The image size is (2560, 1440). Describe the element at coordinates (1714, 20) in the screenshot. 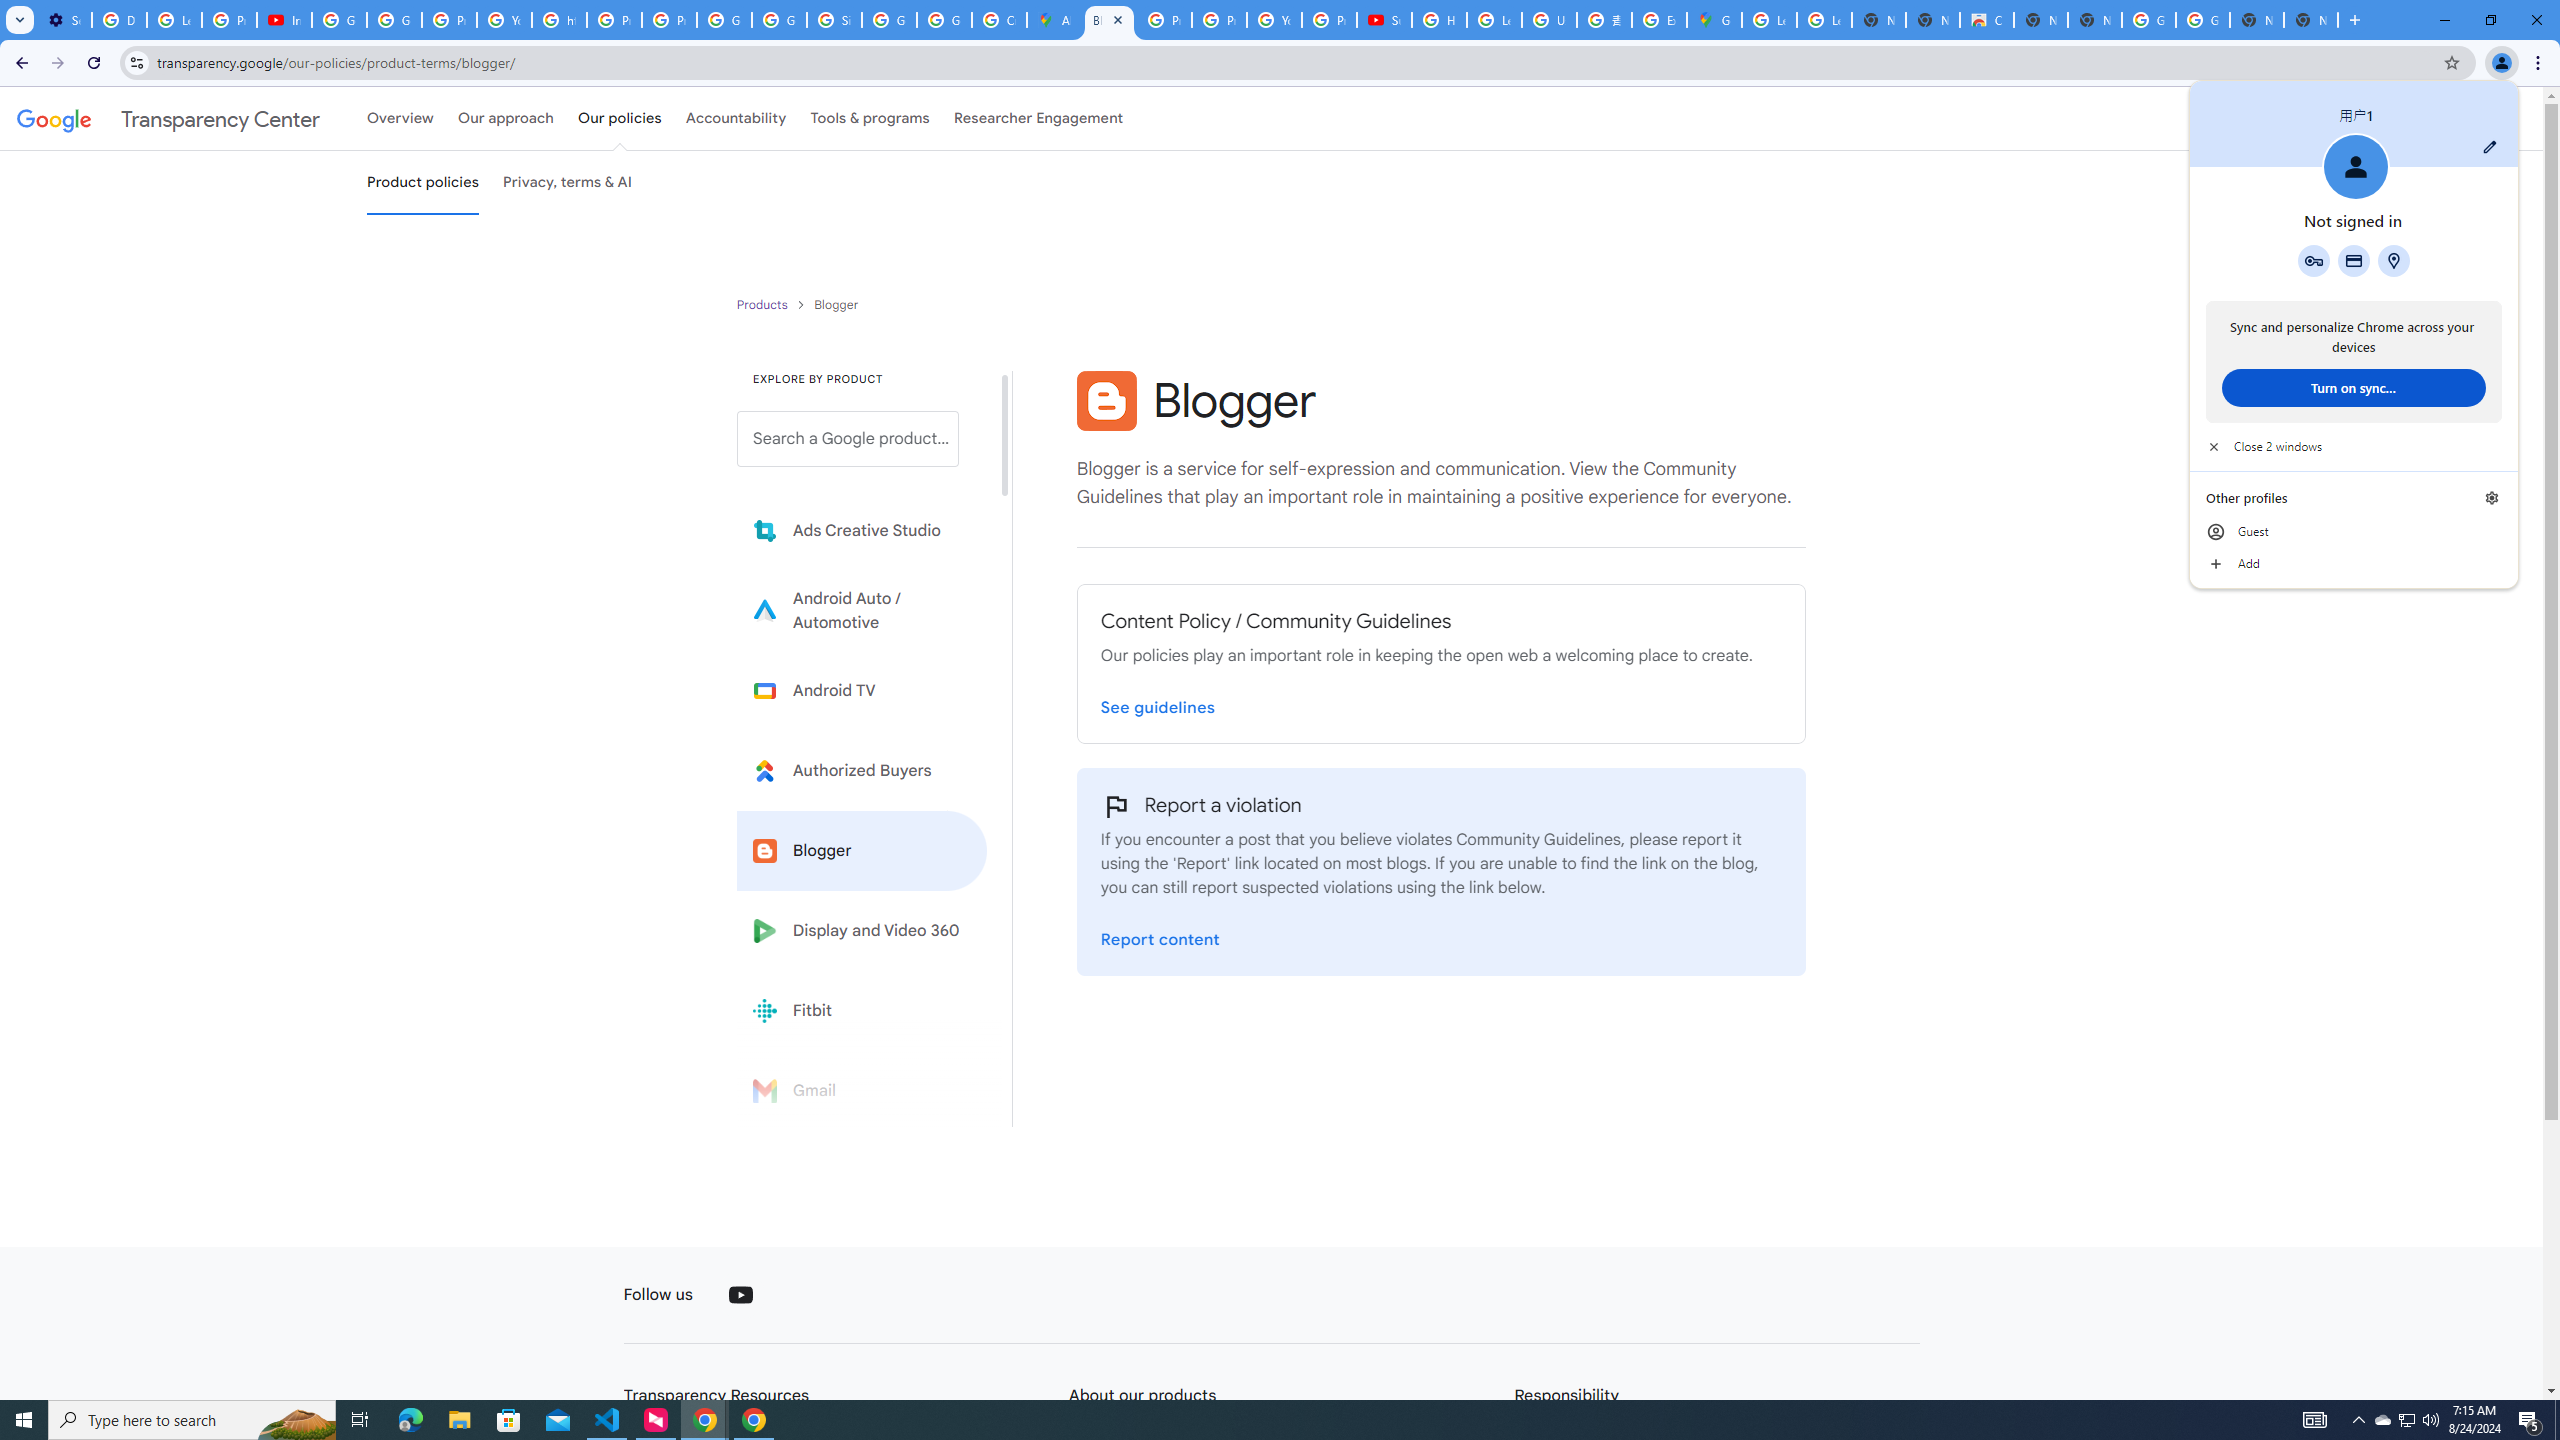

I see `Google Maps` at that location.